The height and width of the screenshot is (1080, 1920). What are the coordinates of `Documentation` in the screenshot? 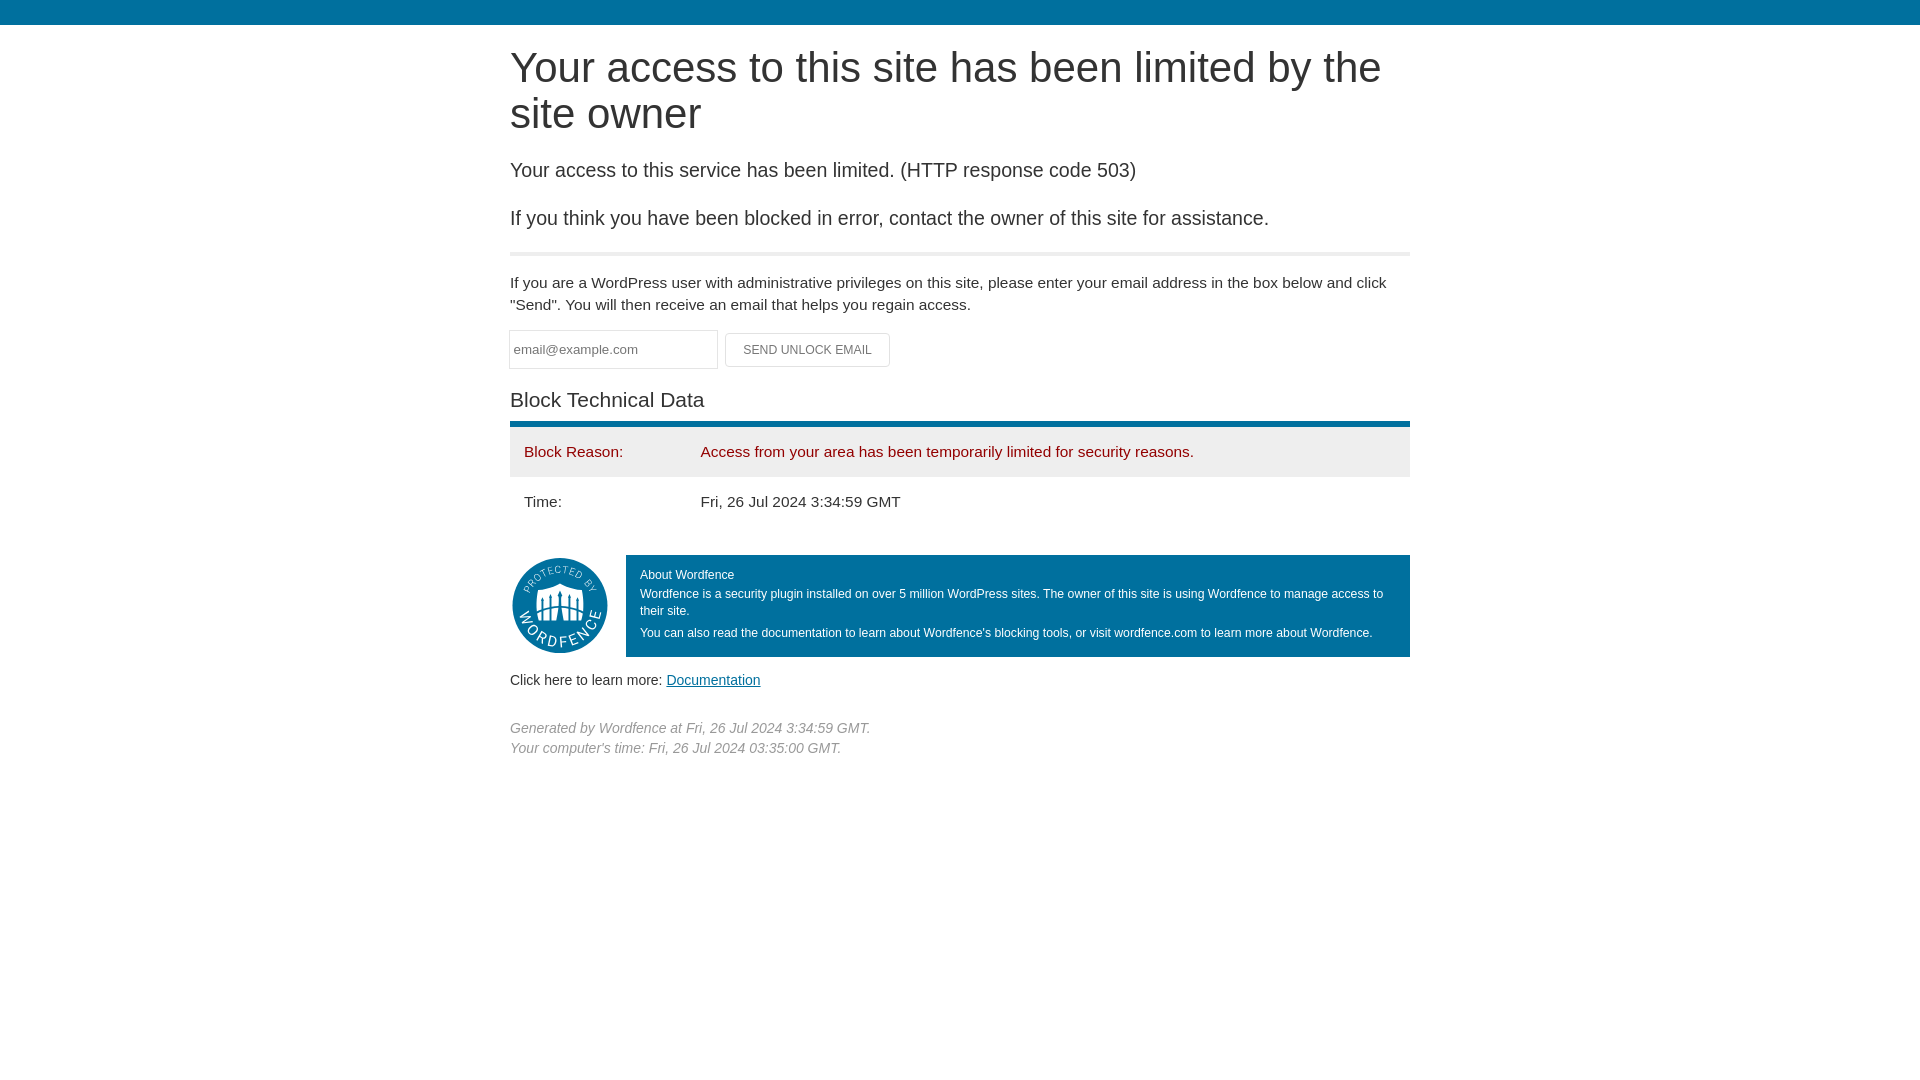 It's located at (713, 679).